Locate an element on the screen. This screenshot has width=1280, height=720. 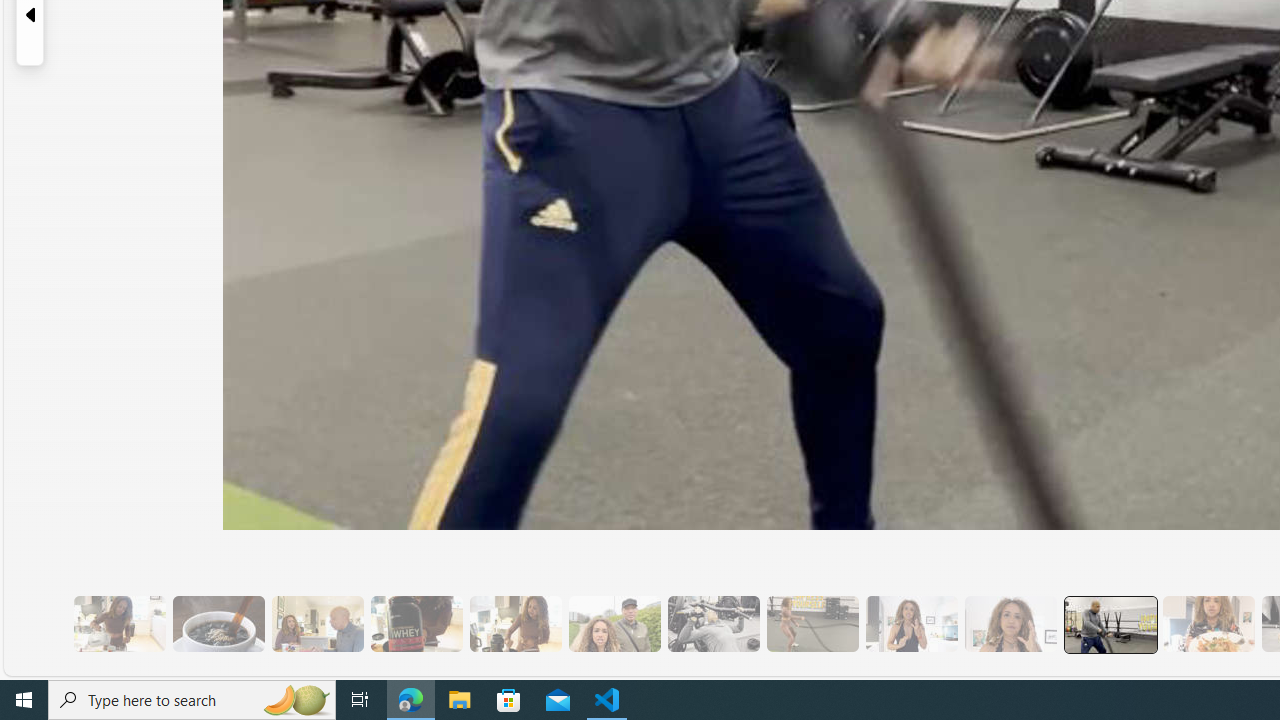
3 They Drink Lemon Tea is located at coordinates (119, 624).